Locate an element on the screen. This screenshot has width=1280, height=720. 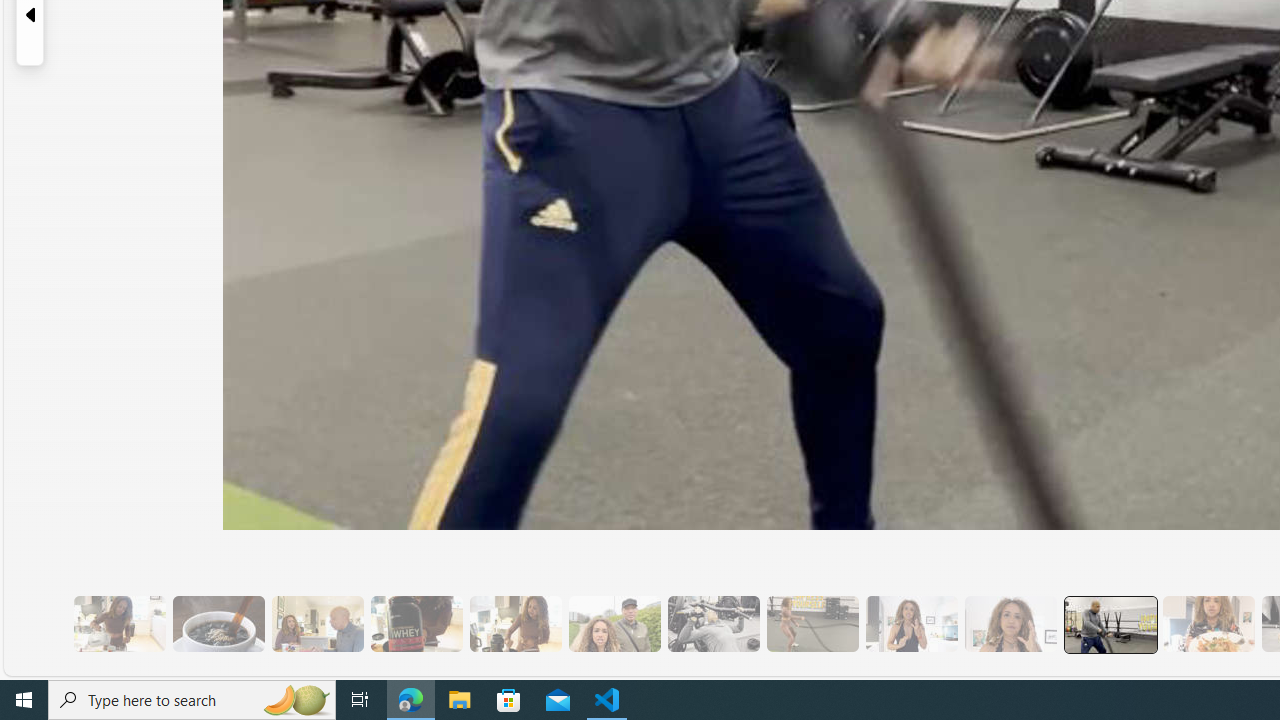
3 They Drink Lemon Tea is located at coordinates (119, 624).